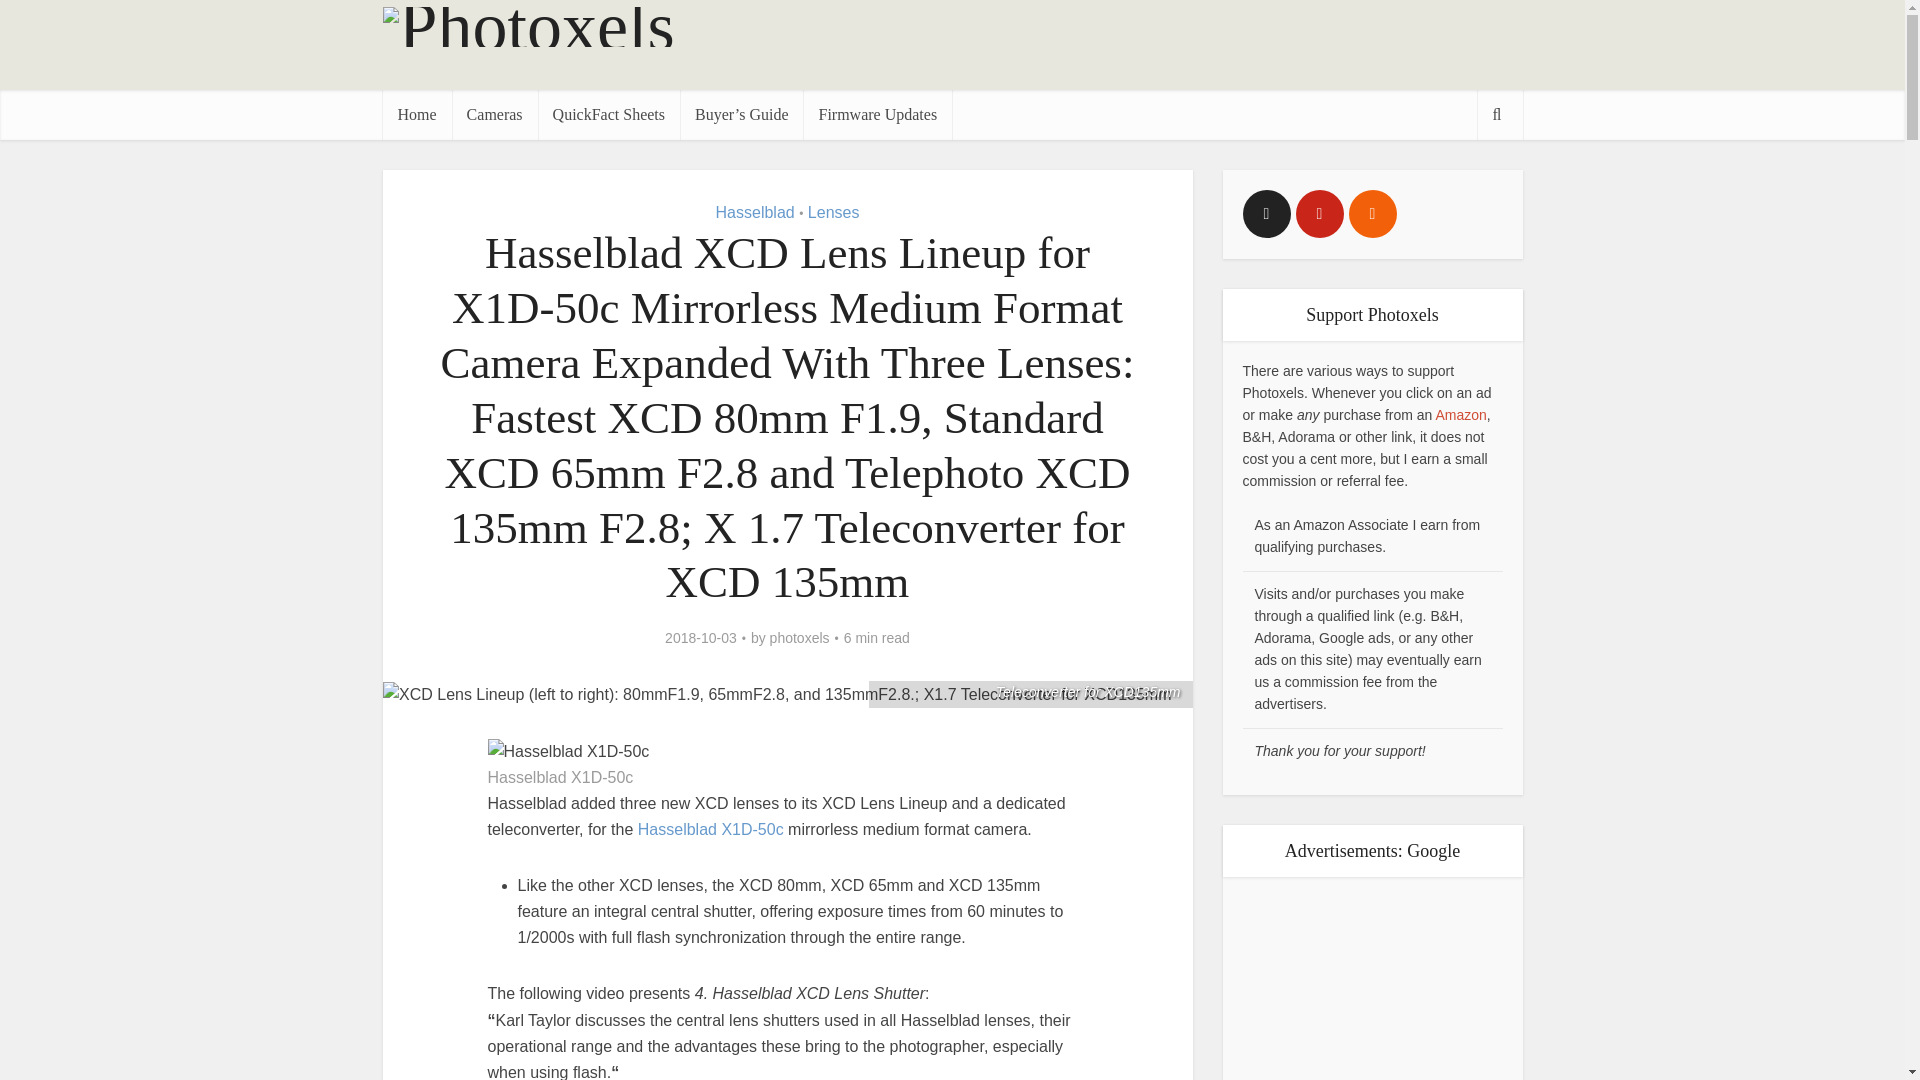  What do you see at coordinates (494, 114) in the screenshot?
I see `Cameras` at bounding box center [494, 114].